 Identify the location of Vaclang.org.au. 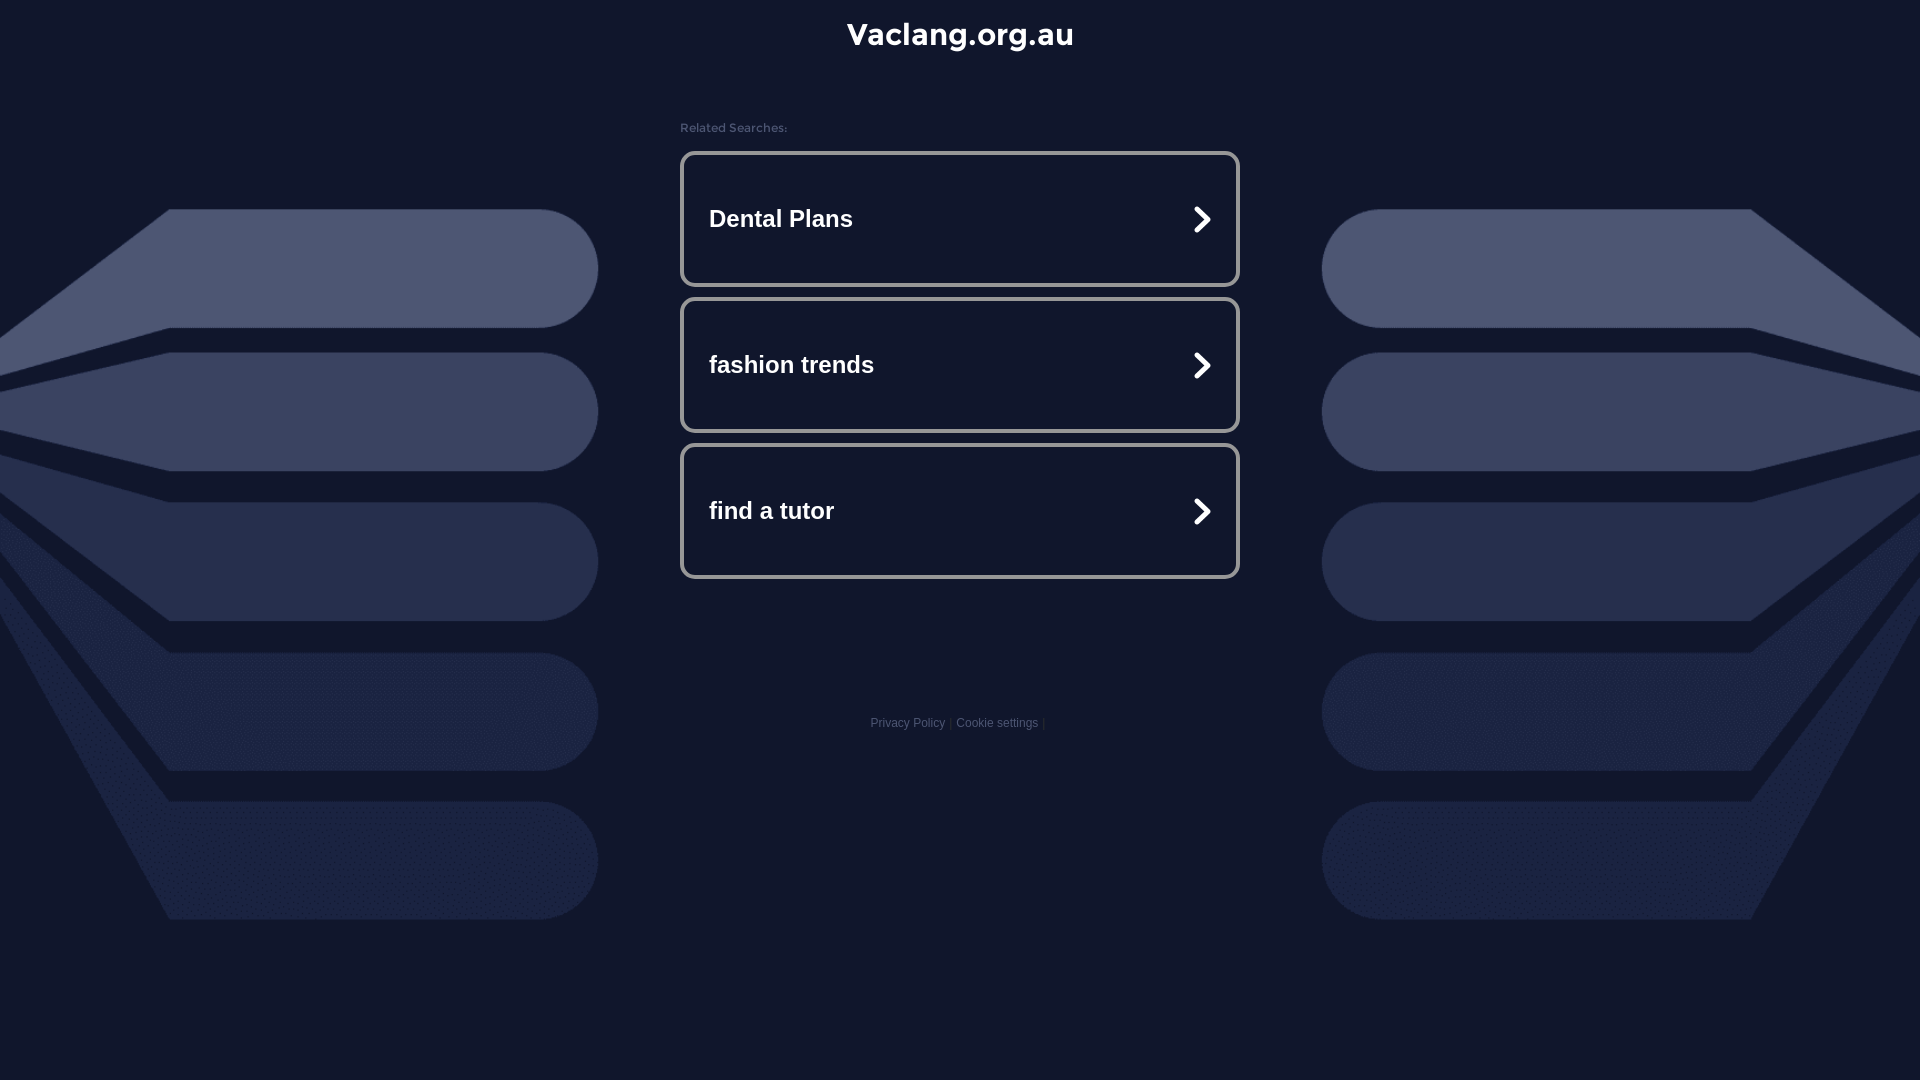
(960, 34).